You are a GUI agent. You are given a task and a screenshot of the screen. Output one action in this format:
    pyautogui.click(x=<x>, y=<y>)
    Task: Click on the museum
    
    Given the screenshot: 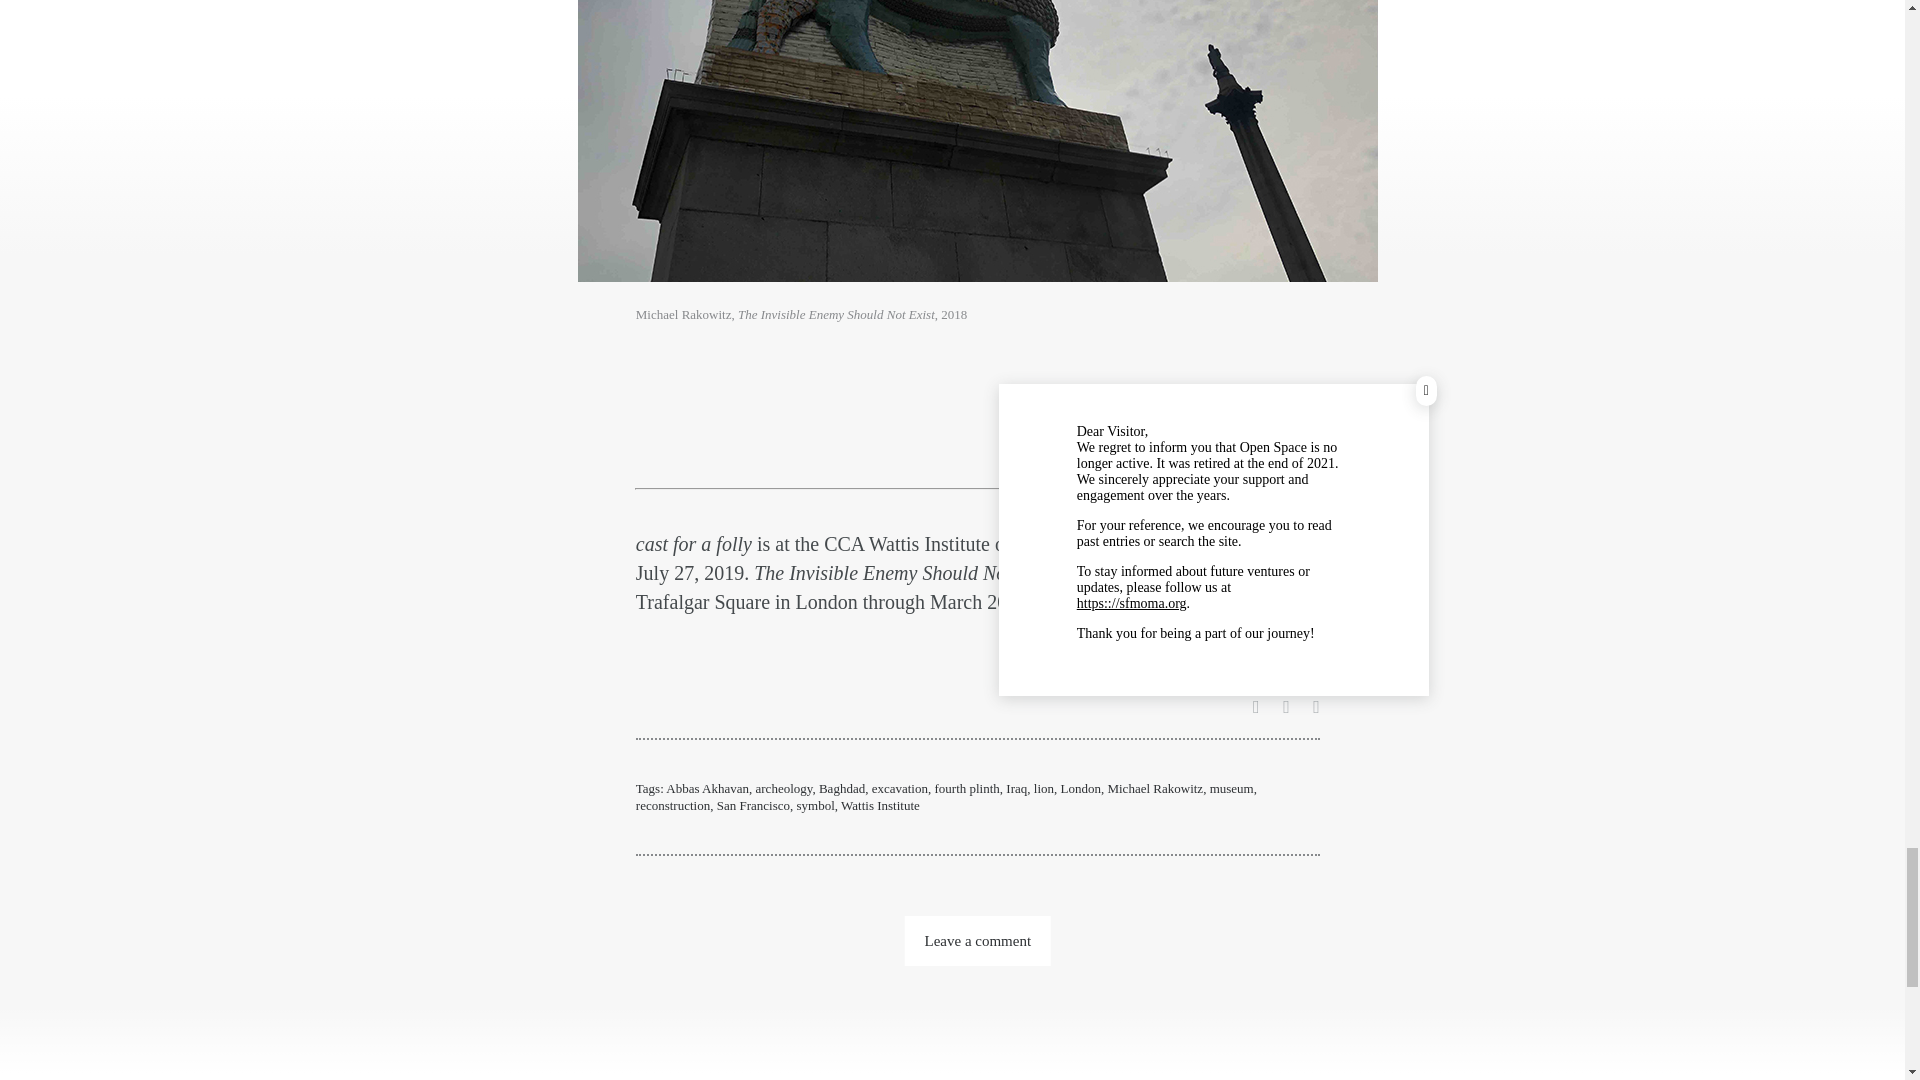 What is the action you would take?
    pyautogui.click(x=1231, y=788)
    